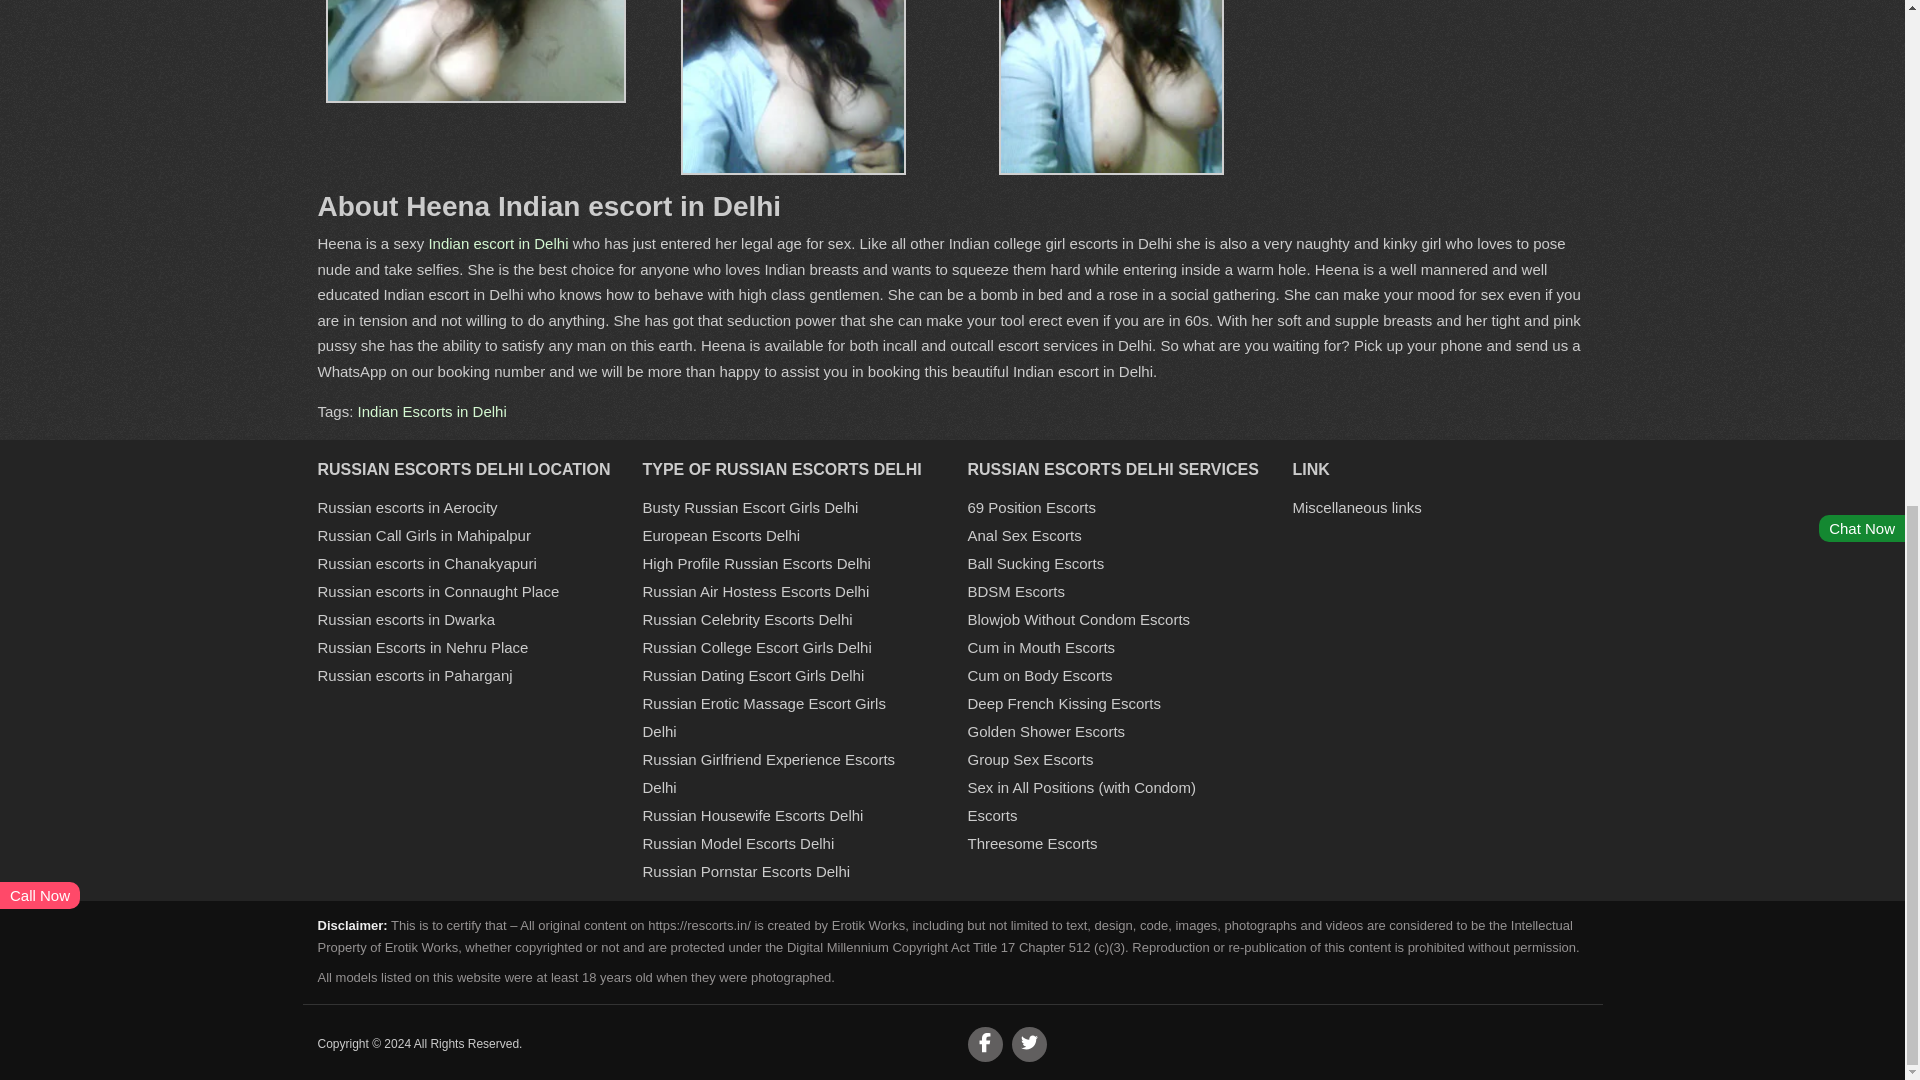  I want to click on Russian Air Hostess Escorts Delhi, so click(755, 592).